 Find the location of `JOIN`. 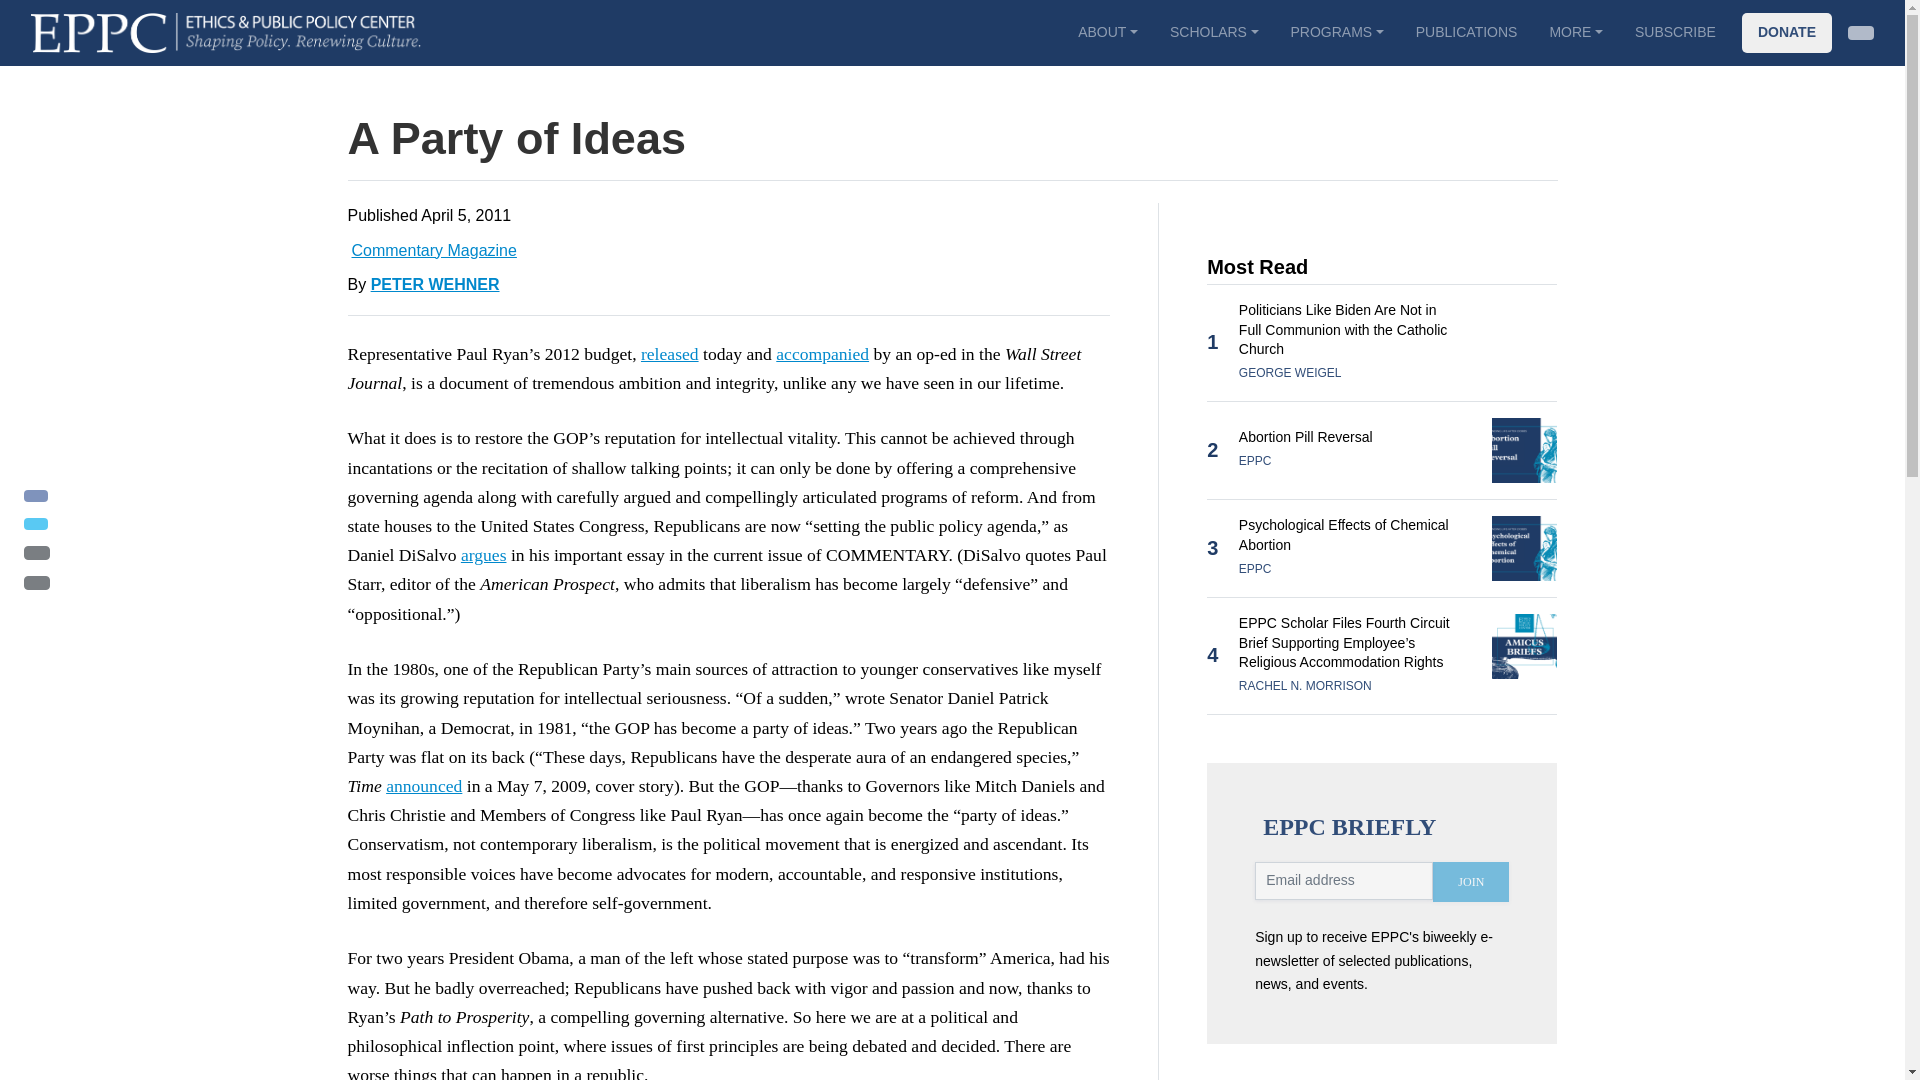

JOIN is located at coordinates (1470, 881).